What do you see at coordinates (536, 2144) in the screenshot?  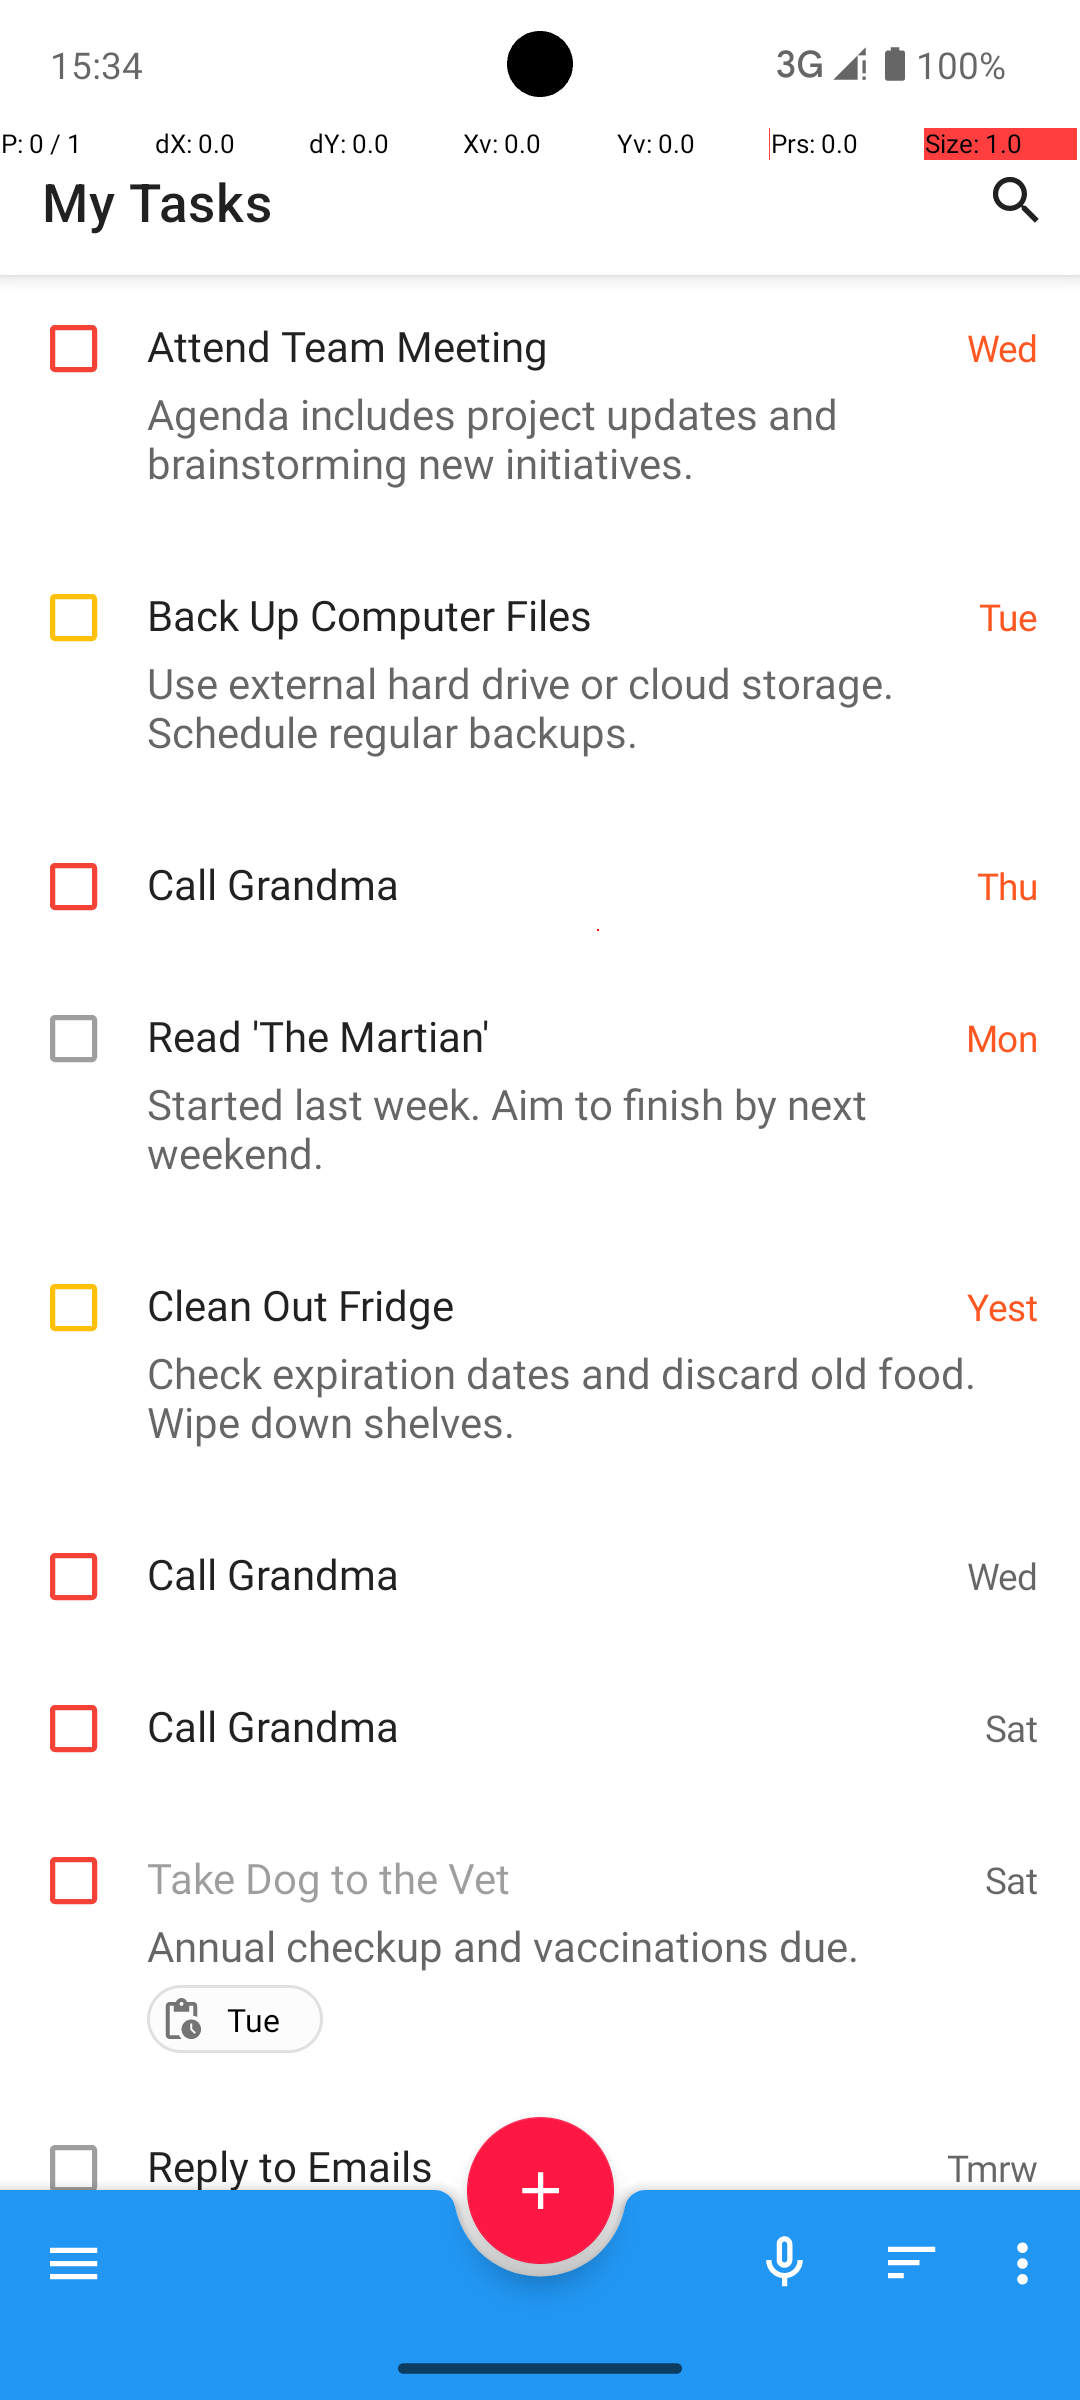 I see `Reply to Emails` at bounding box center [536, 2144].